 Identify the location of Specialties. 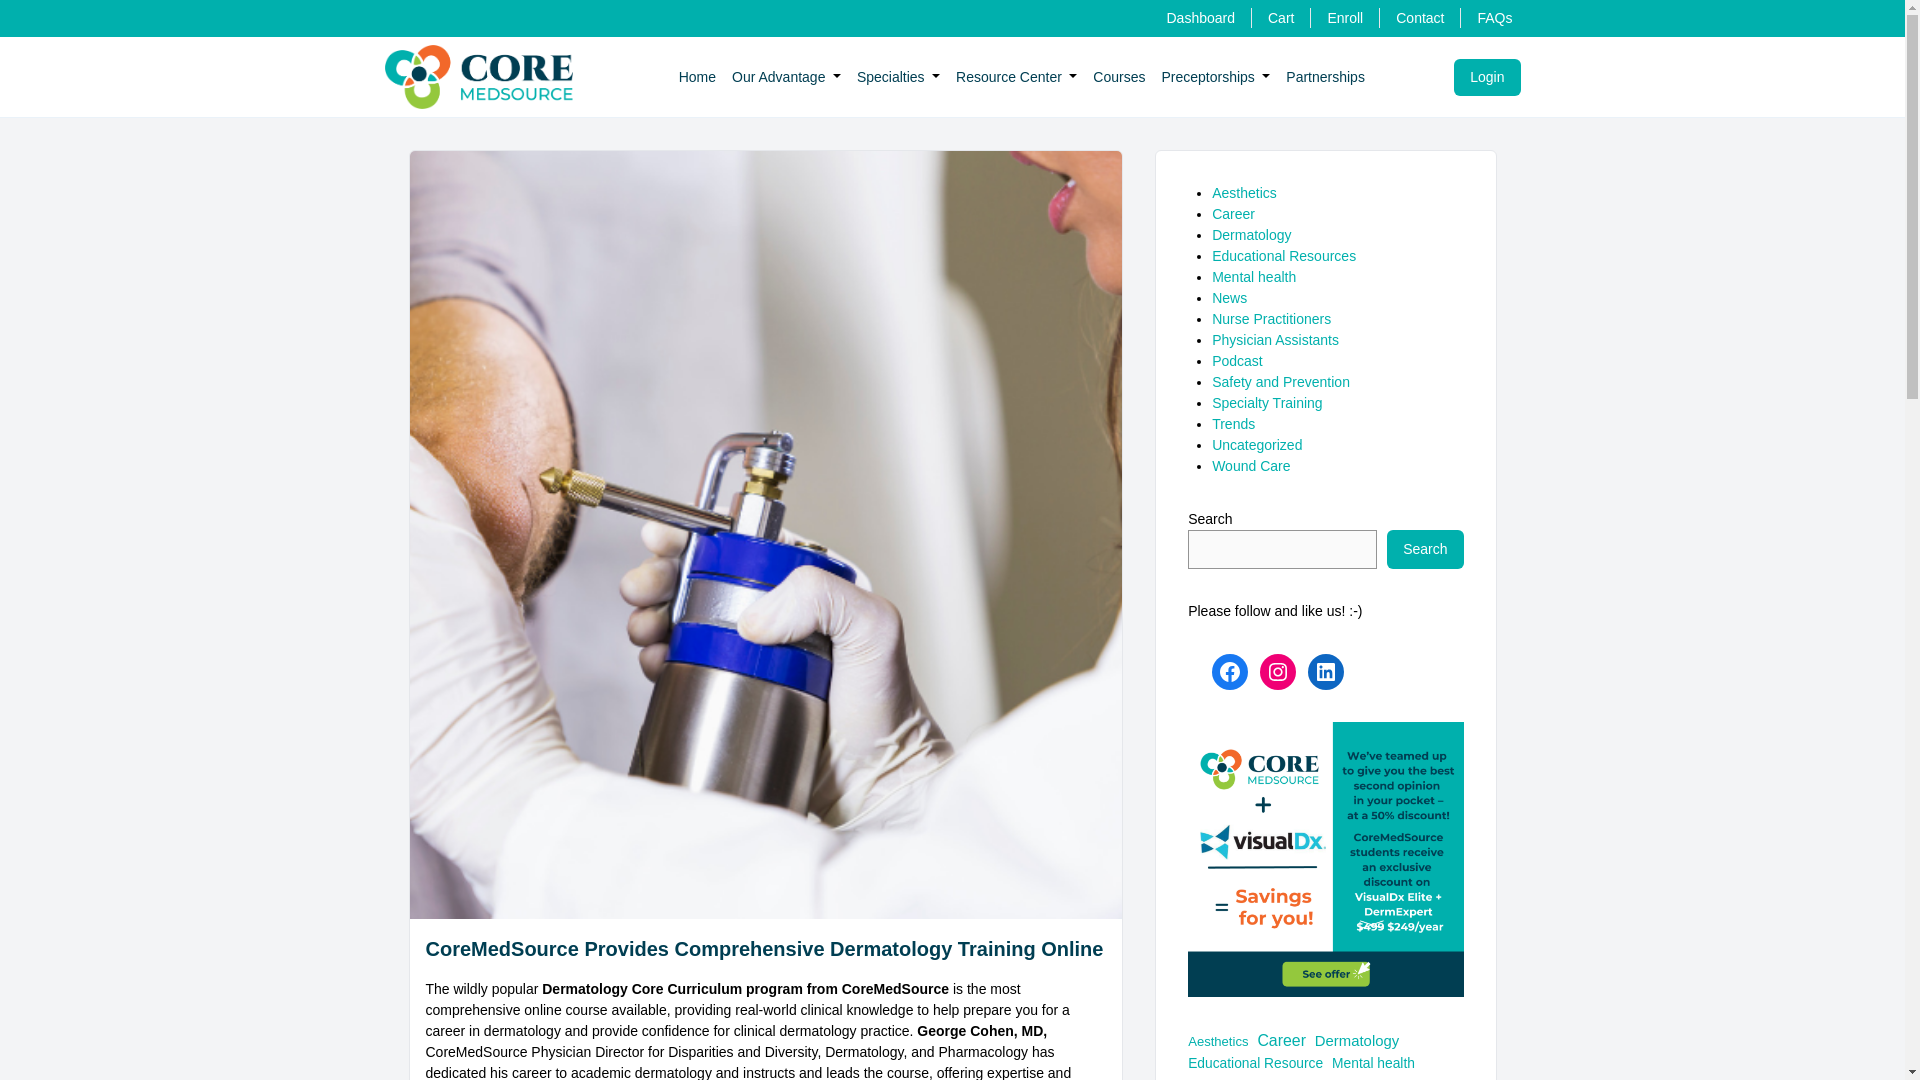
(890, 77).